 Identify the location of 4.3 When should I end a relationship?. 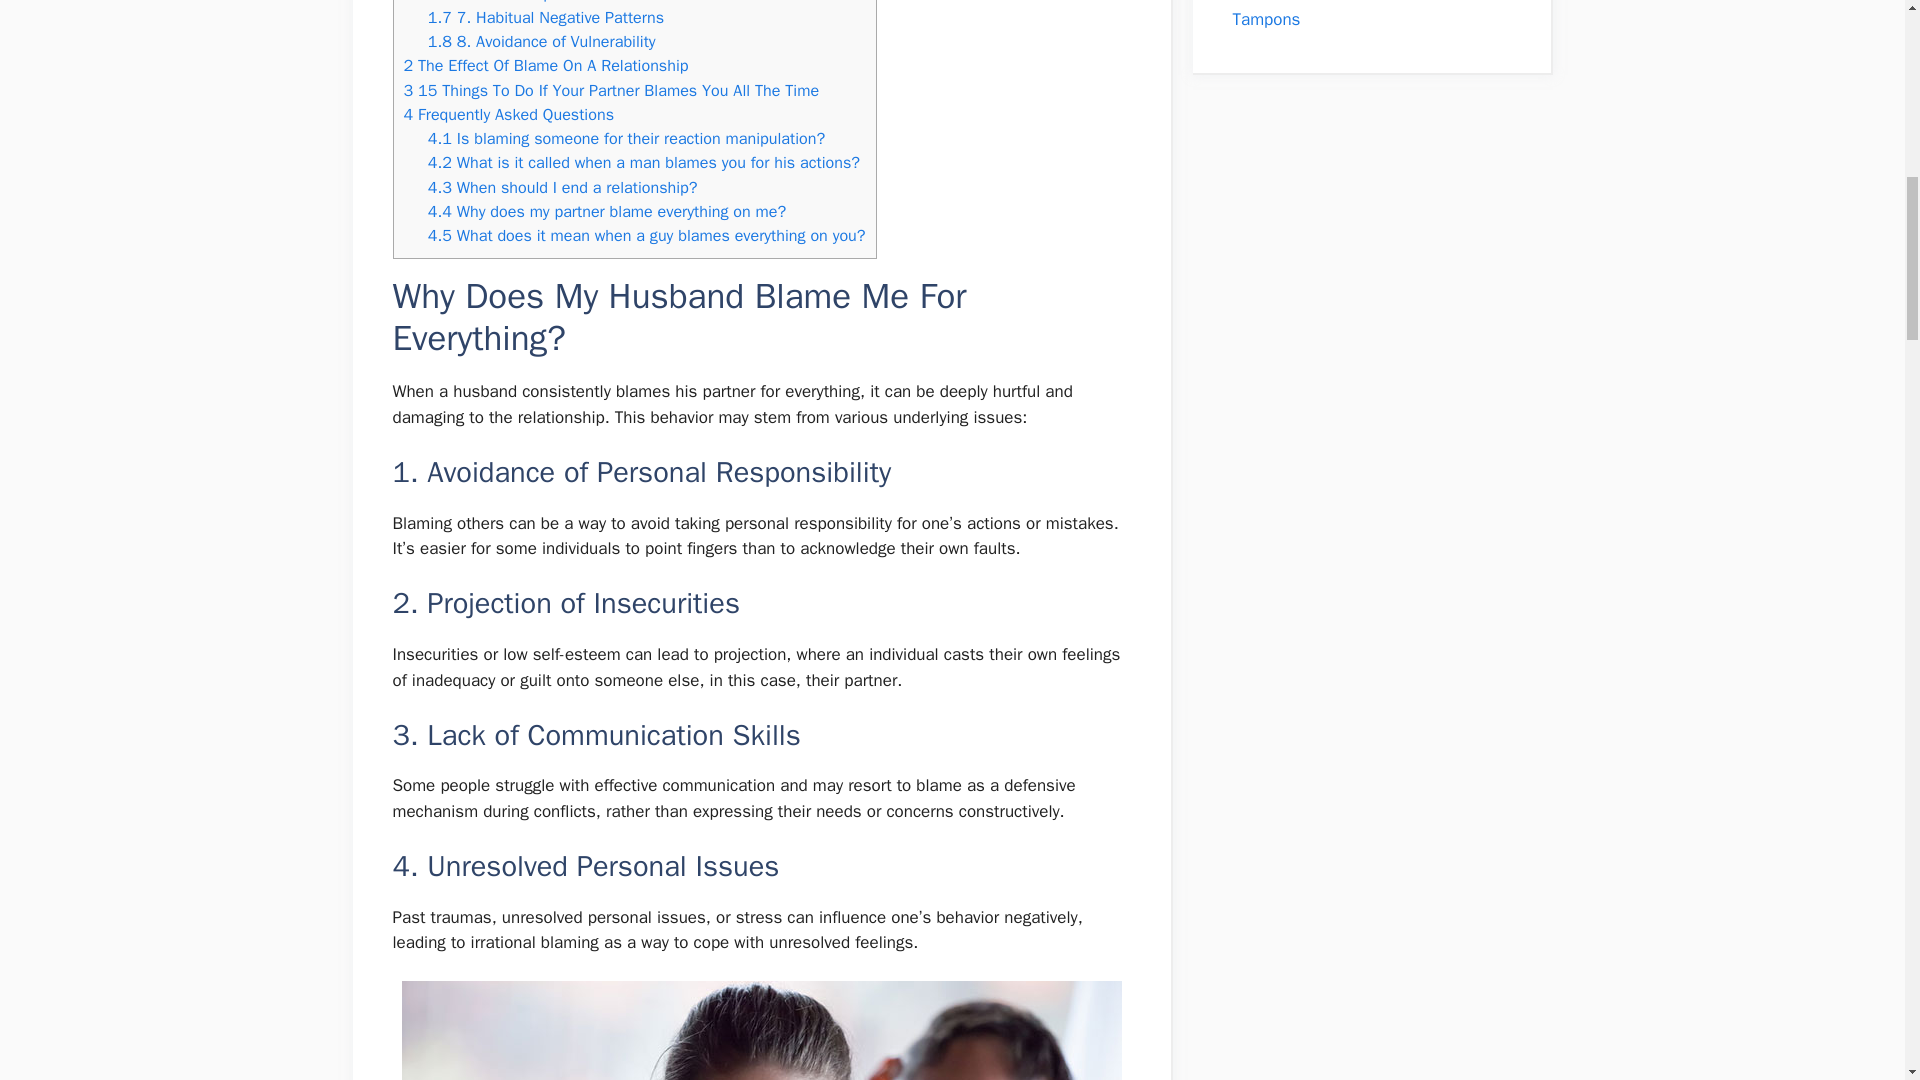
(563, 187).